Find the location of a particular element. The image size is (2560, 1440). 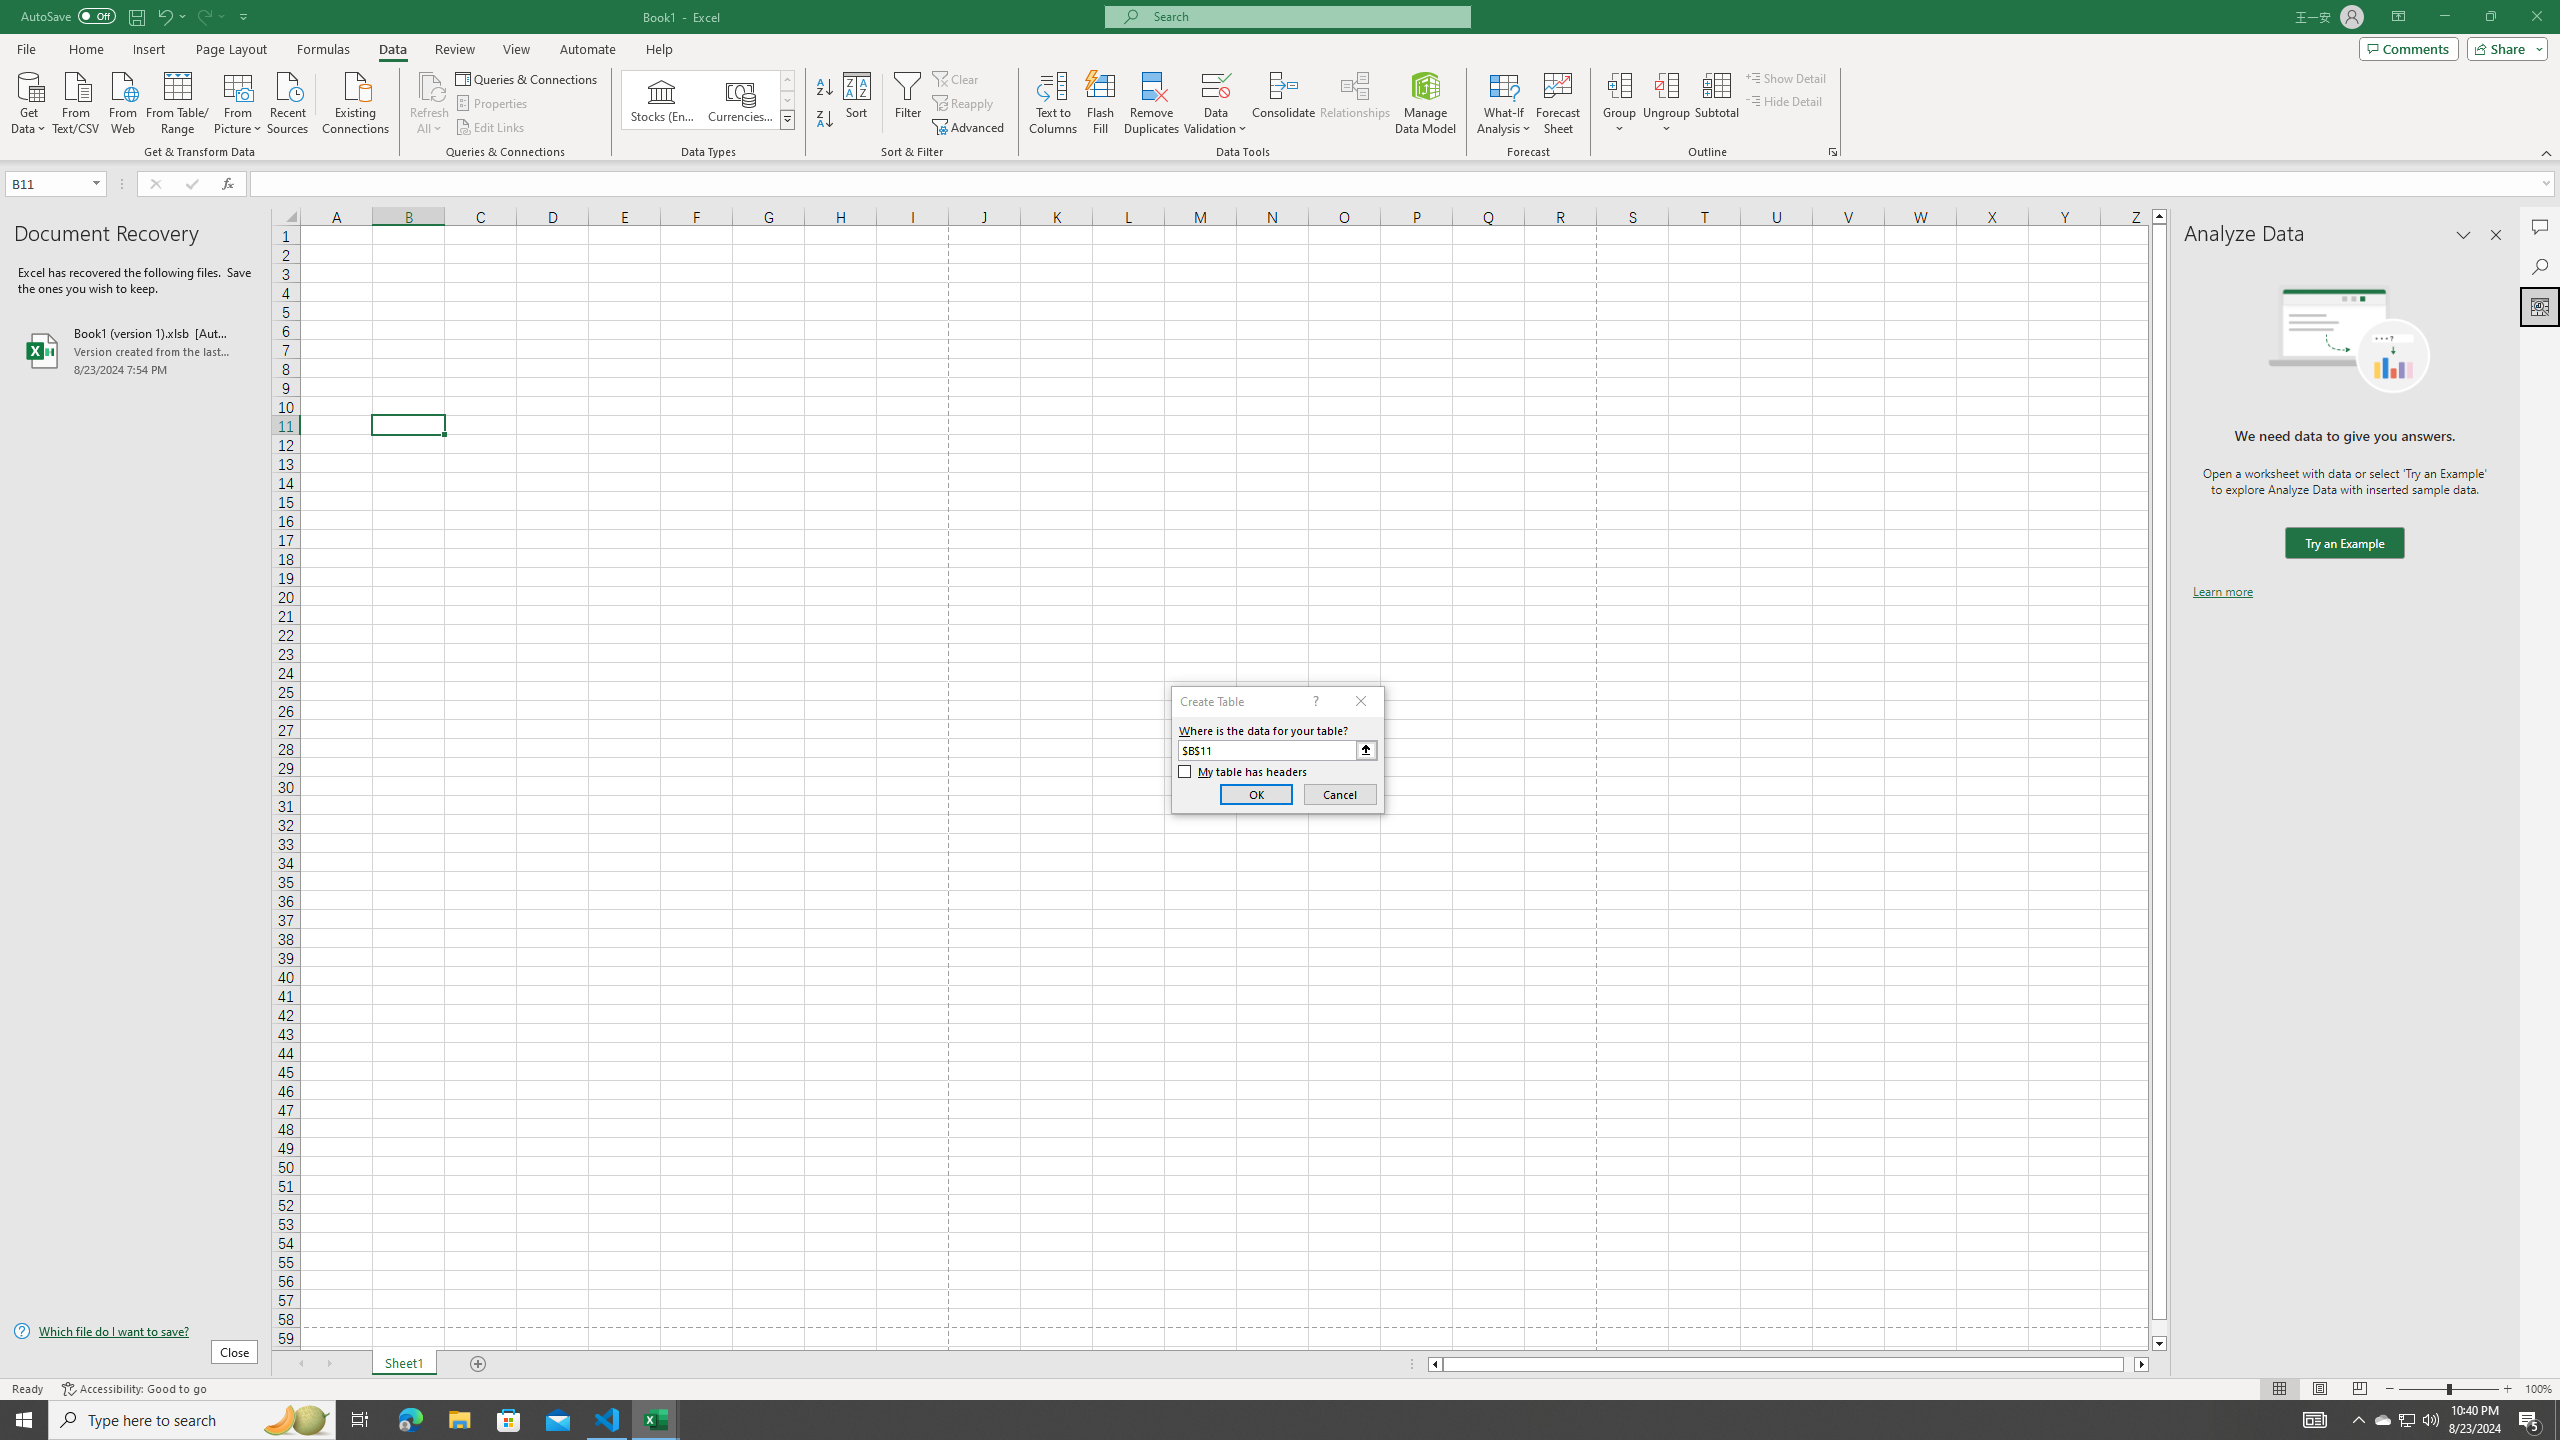

We need data to give you answers. Try an Example is located at coordinates (2344, 544).